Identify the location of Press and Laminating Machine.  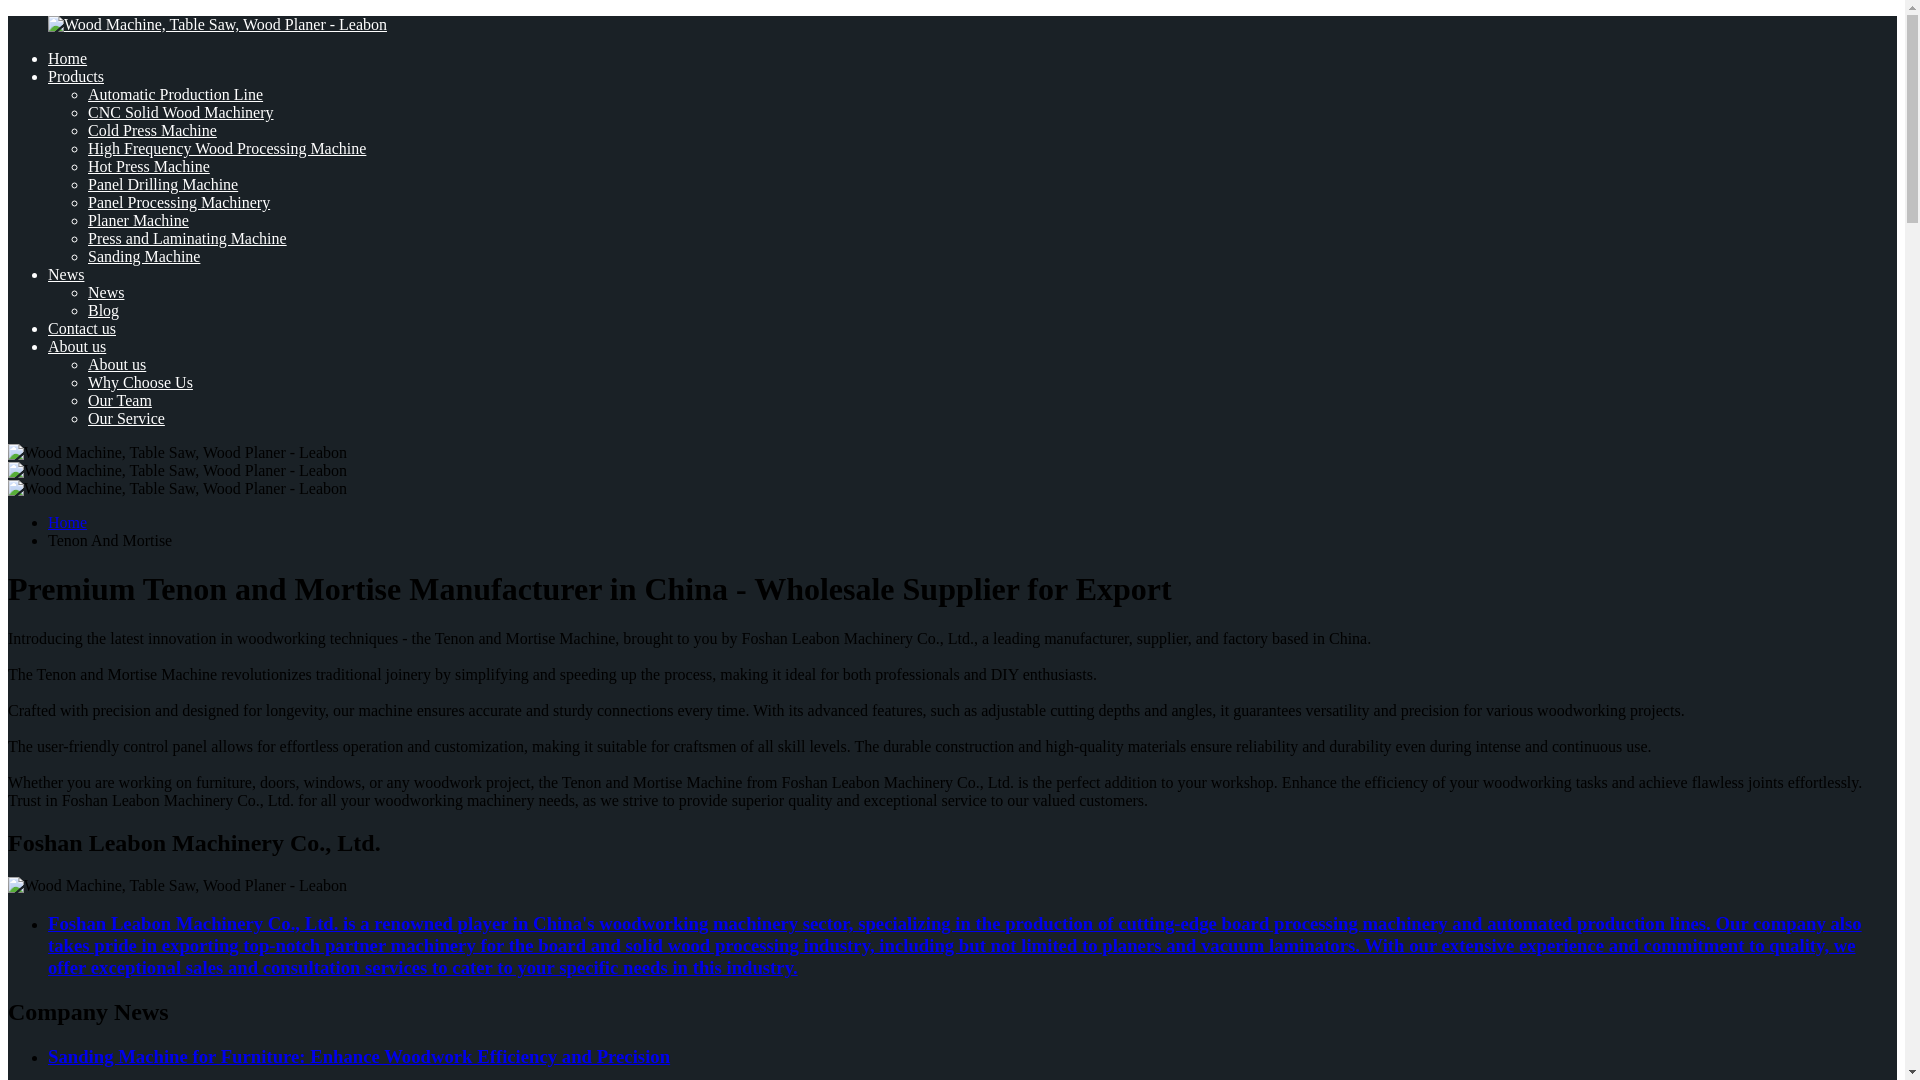
(187, 238).